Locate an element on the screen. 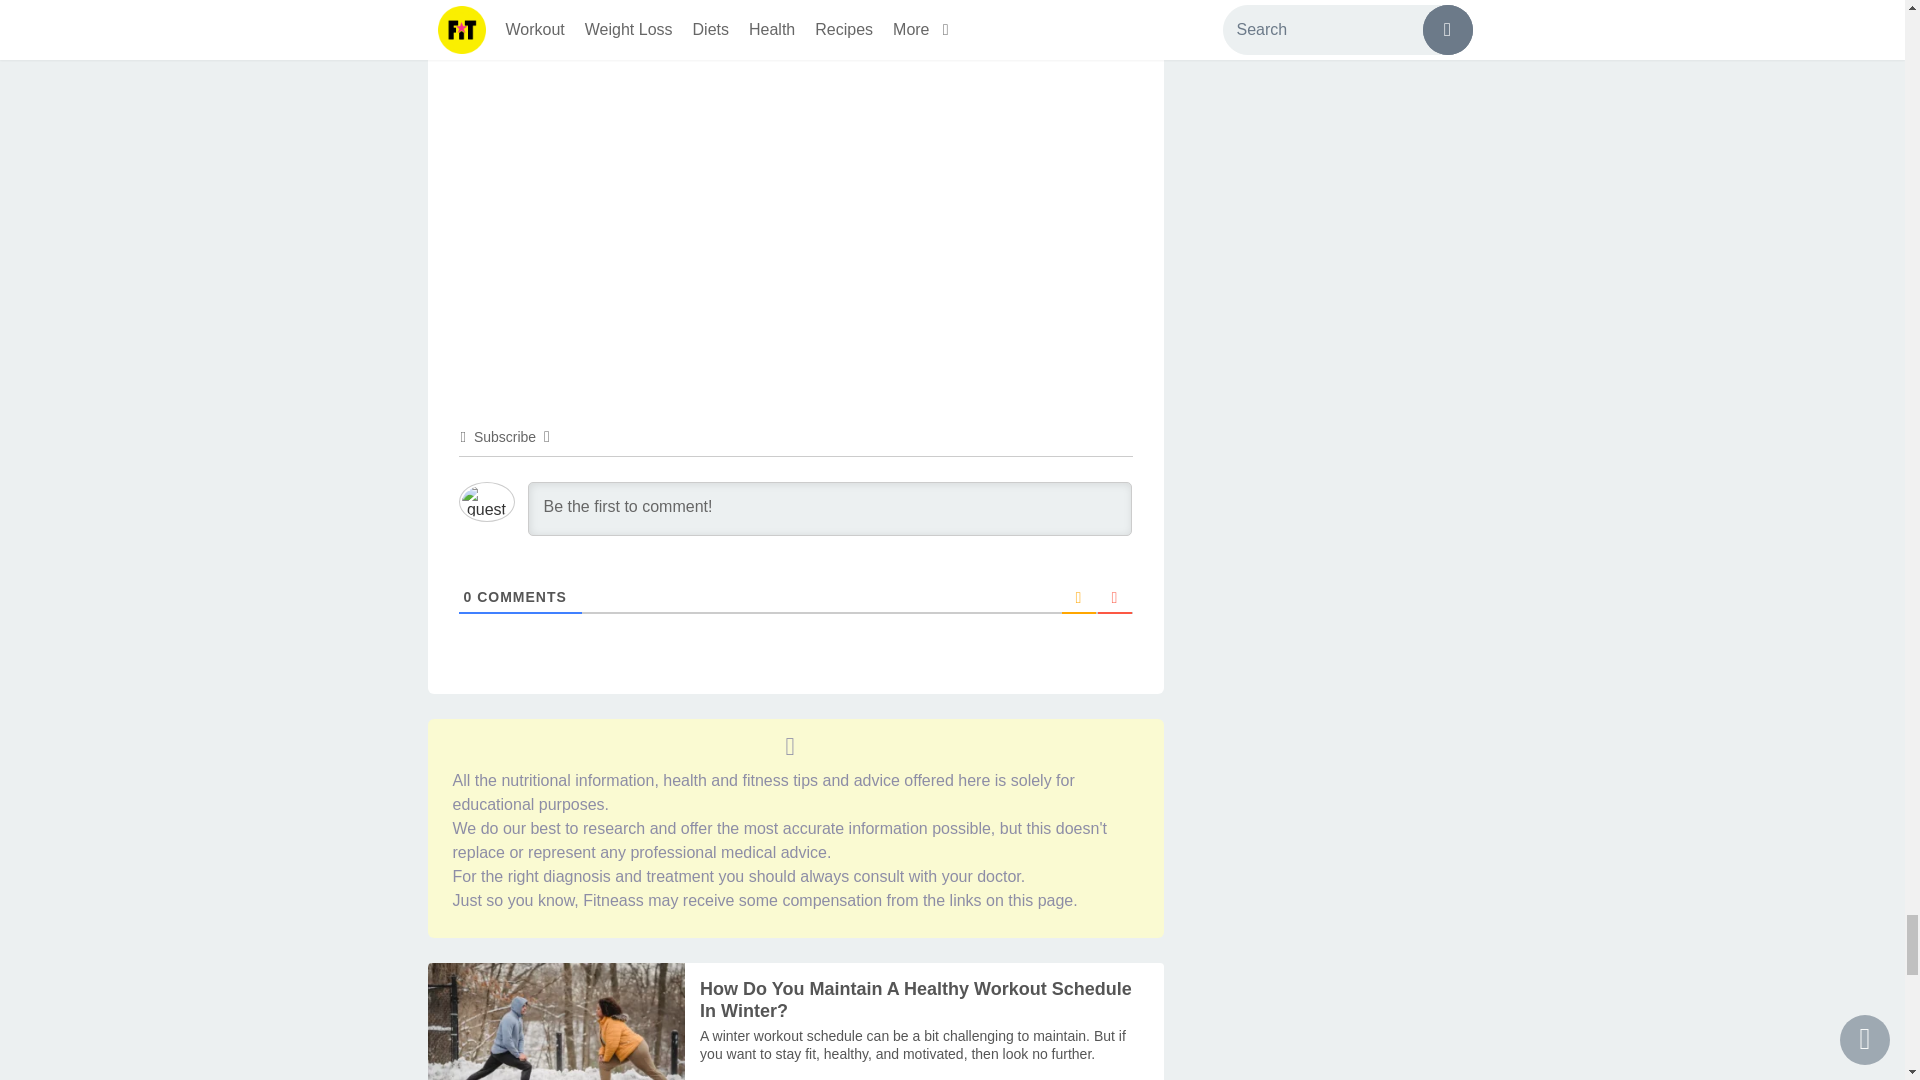 This screenshot has width=1920, height=1080. How Do You Maintain a Healthy Workout Schedule in Winter? is located at coordinates (912, 1044).